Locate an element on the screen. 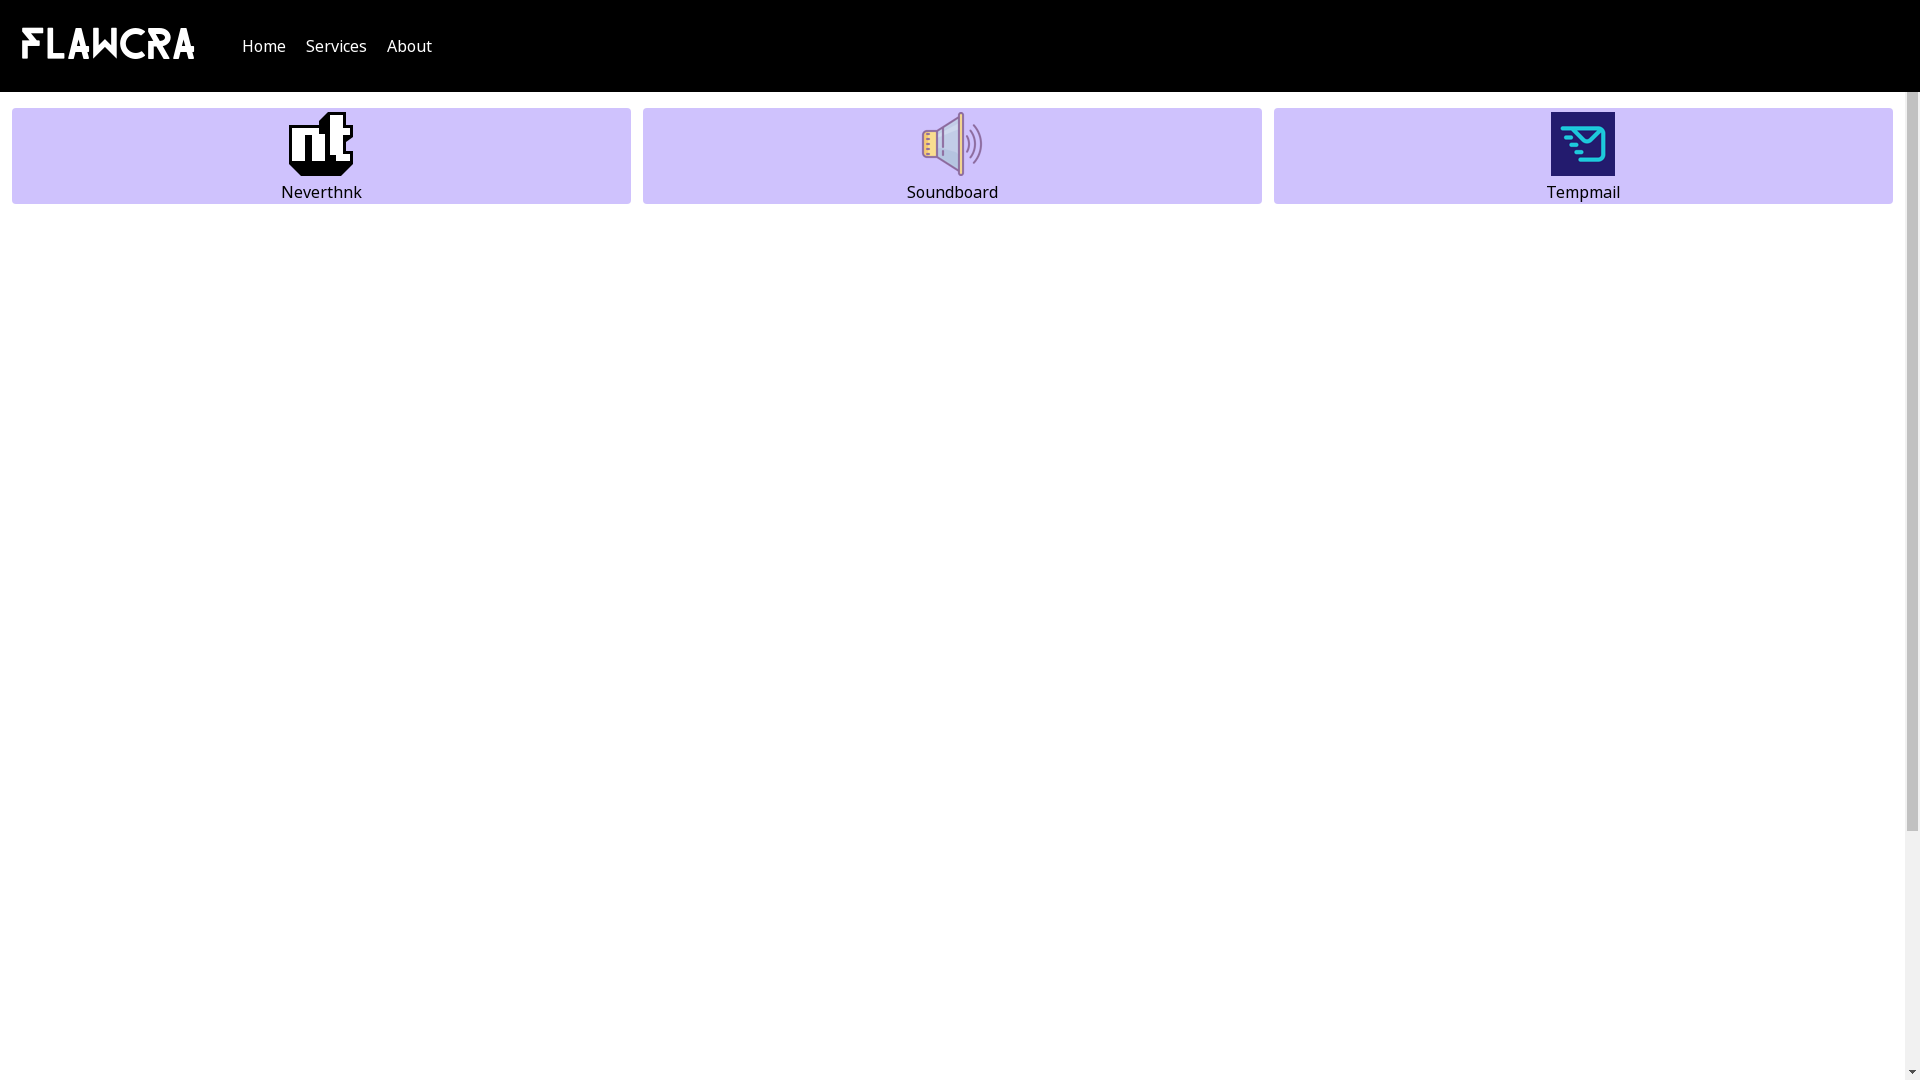 The height and width of the screenshot is (1080, 1920). Services is located at coordinates (336, 46).